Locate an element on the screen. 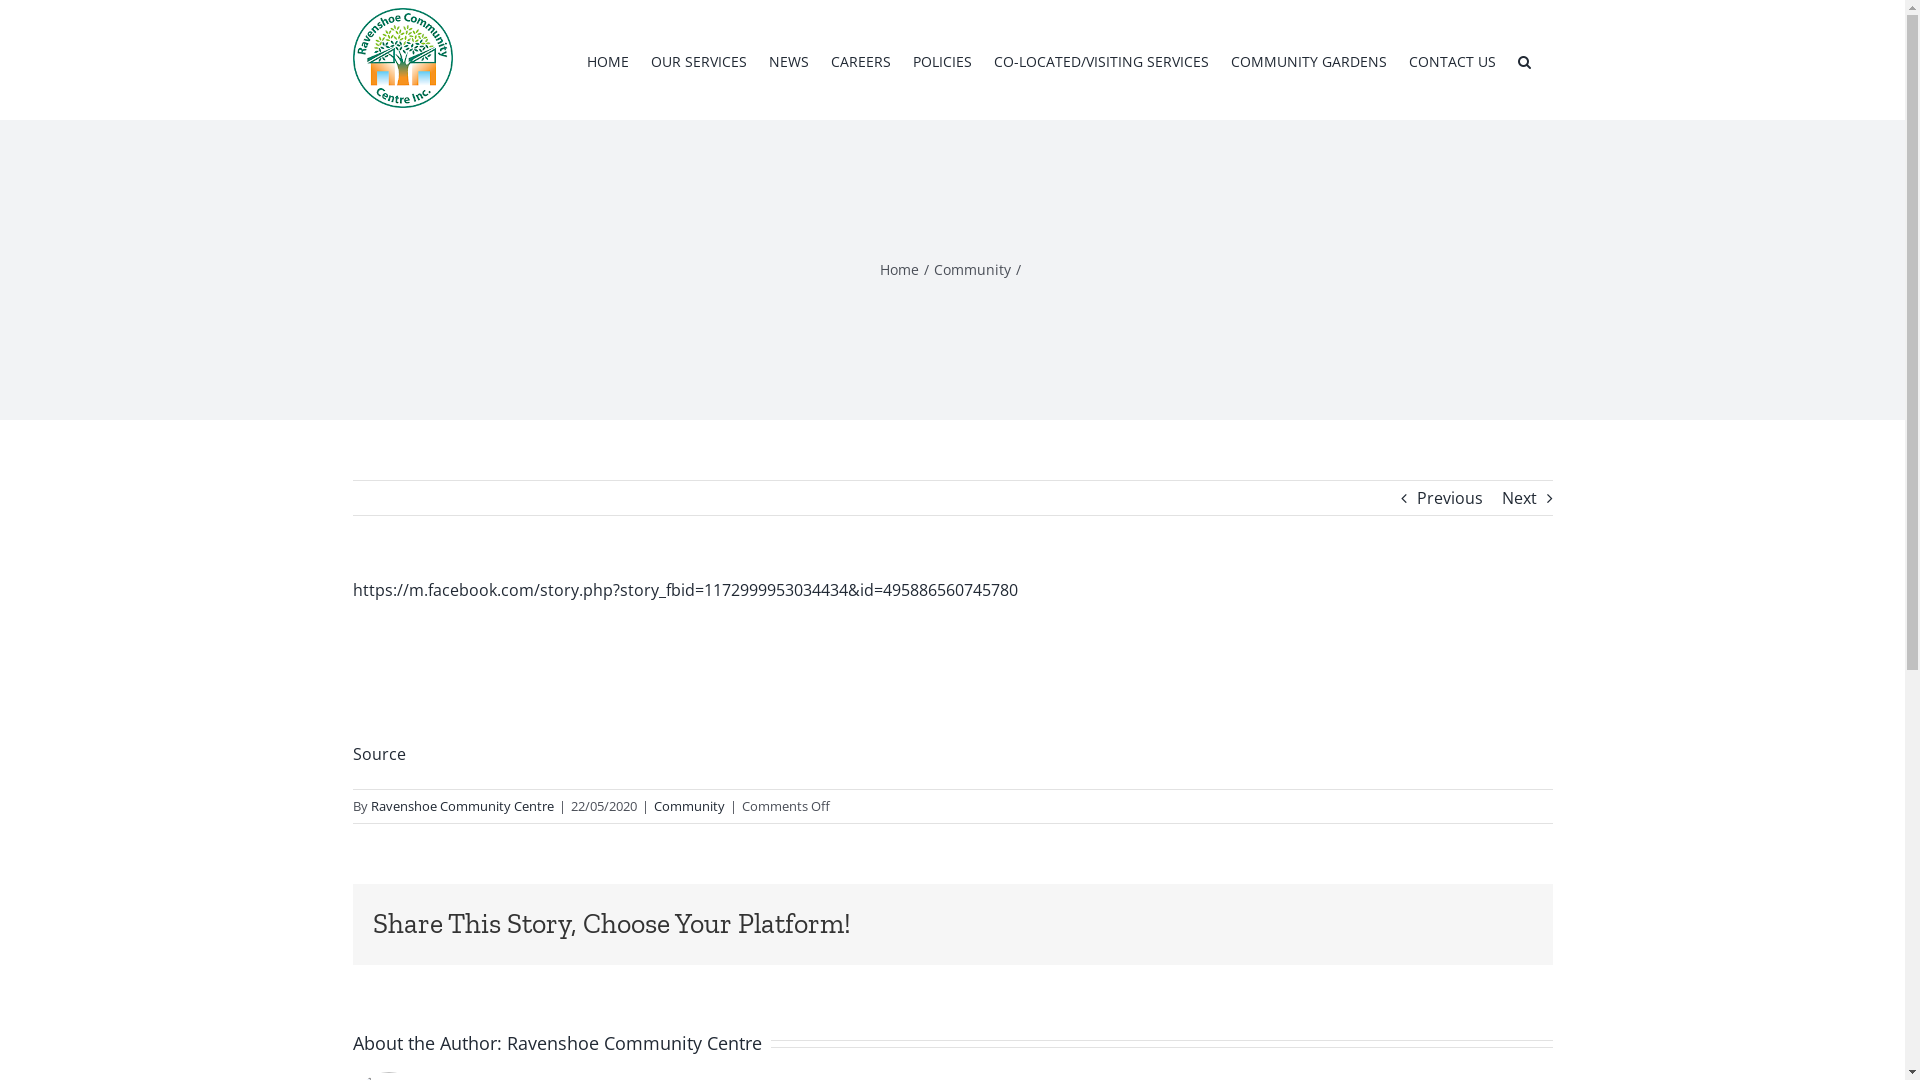  CONTACT US is located at coordinates (1452, 60).